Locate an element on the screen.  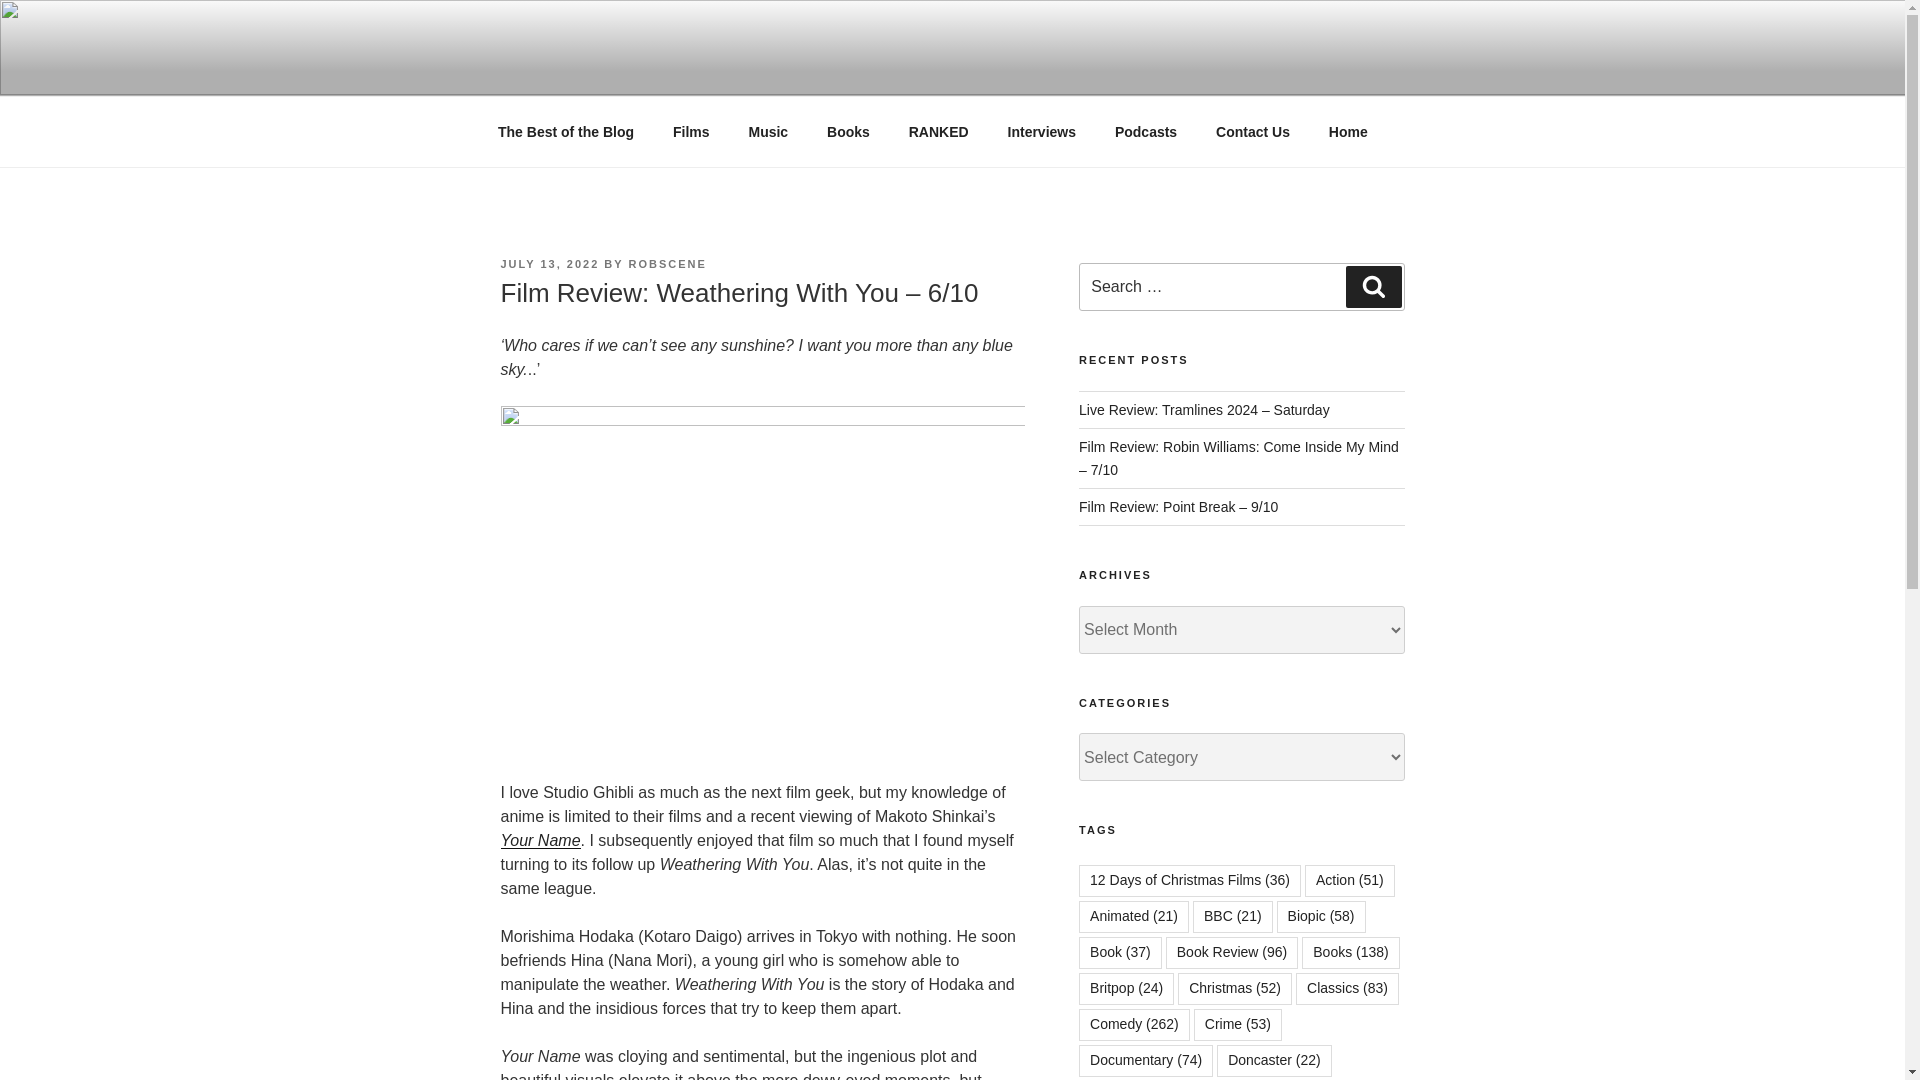
Books is located at coordinates (848, 132).